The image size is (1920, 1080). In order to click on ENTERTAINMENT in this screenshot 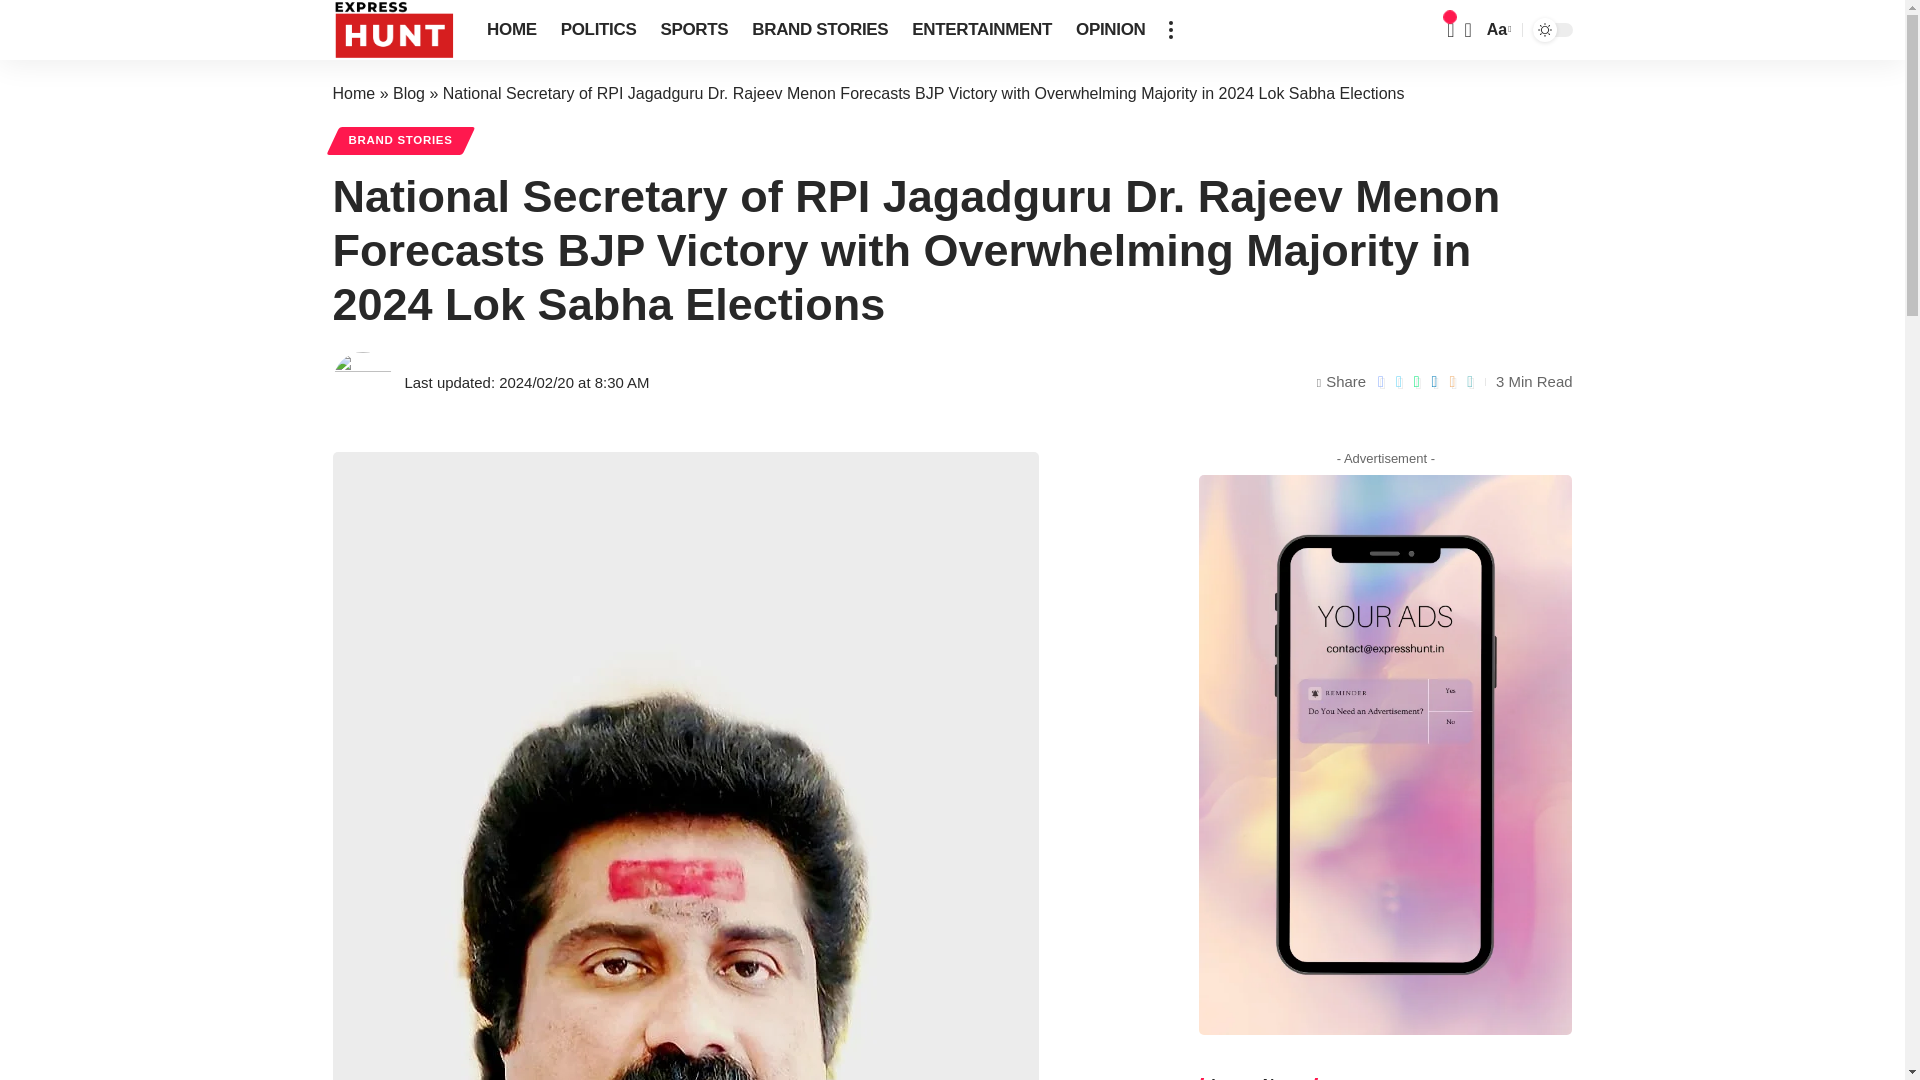, I will do `click(982, 30)`.